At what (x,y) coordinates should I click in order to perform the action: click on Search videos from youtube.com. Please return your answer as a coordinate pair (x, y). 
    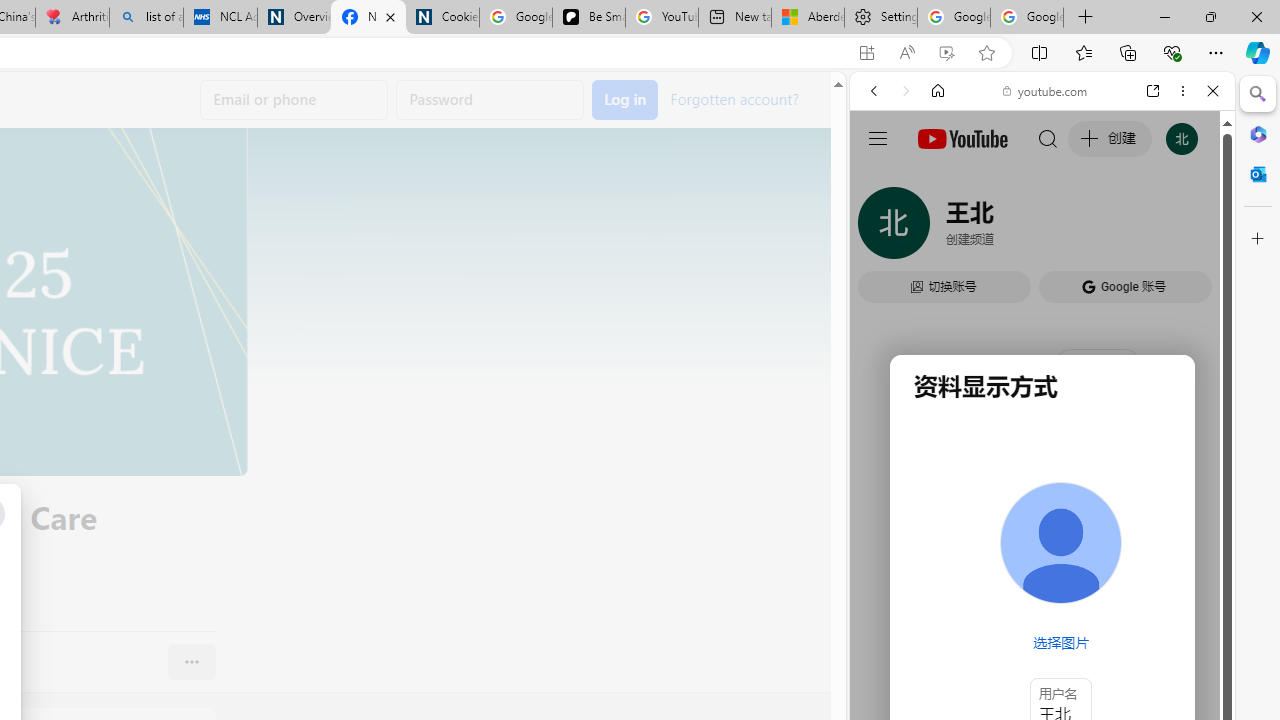
    Looking at the image, I should click on (1006, 658).